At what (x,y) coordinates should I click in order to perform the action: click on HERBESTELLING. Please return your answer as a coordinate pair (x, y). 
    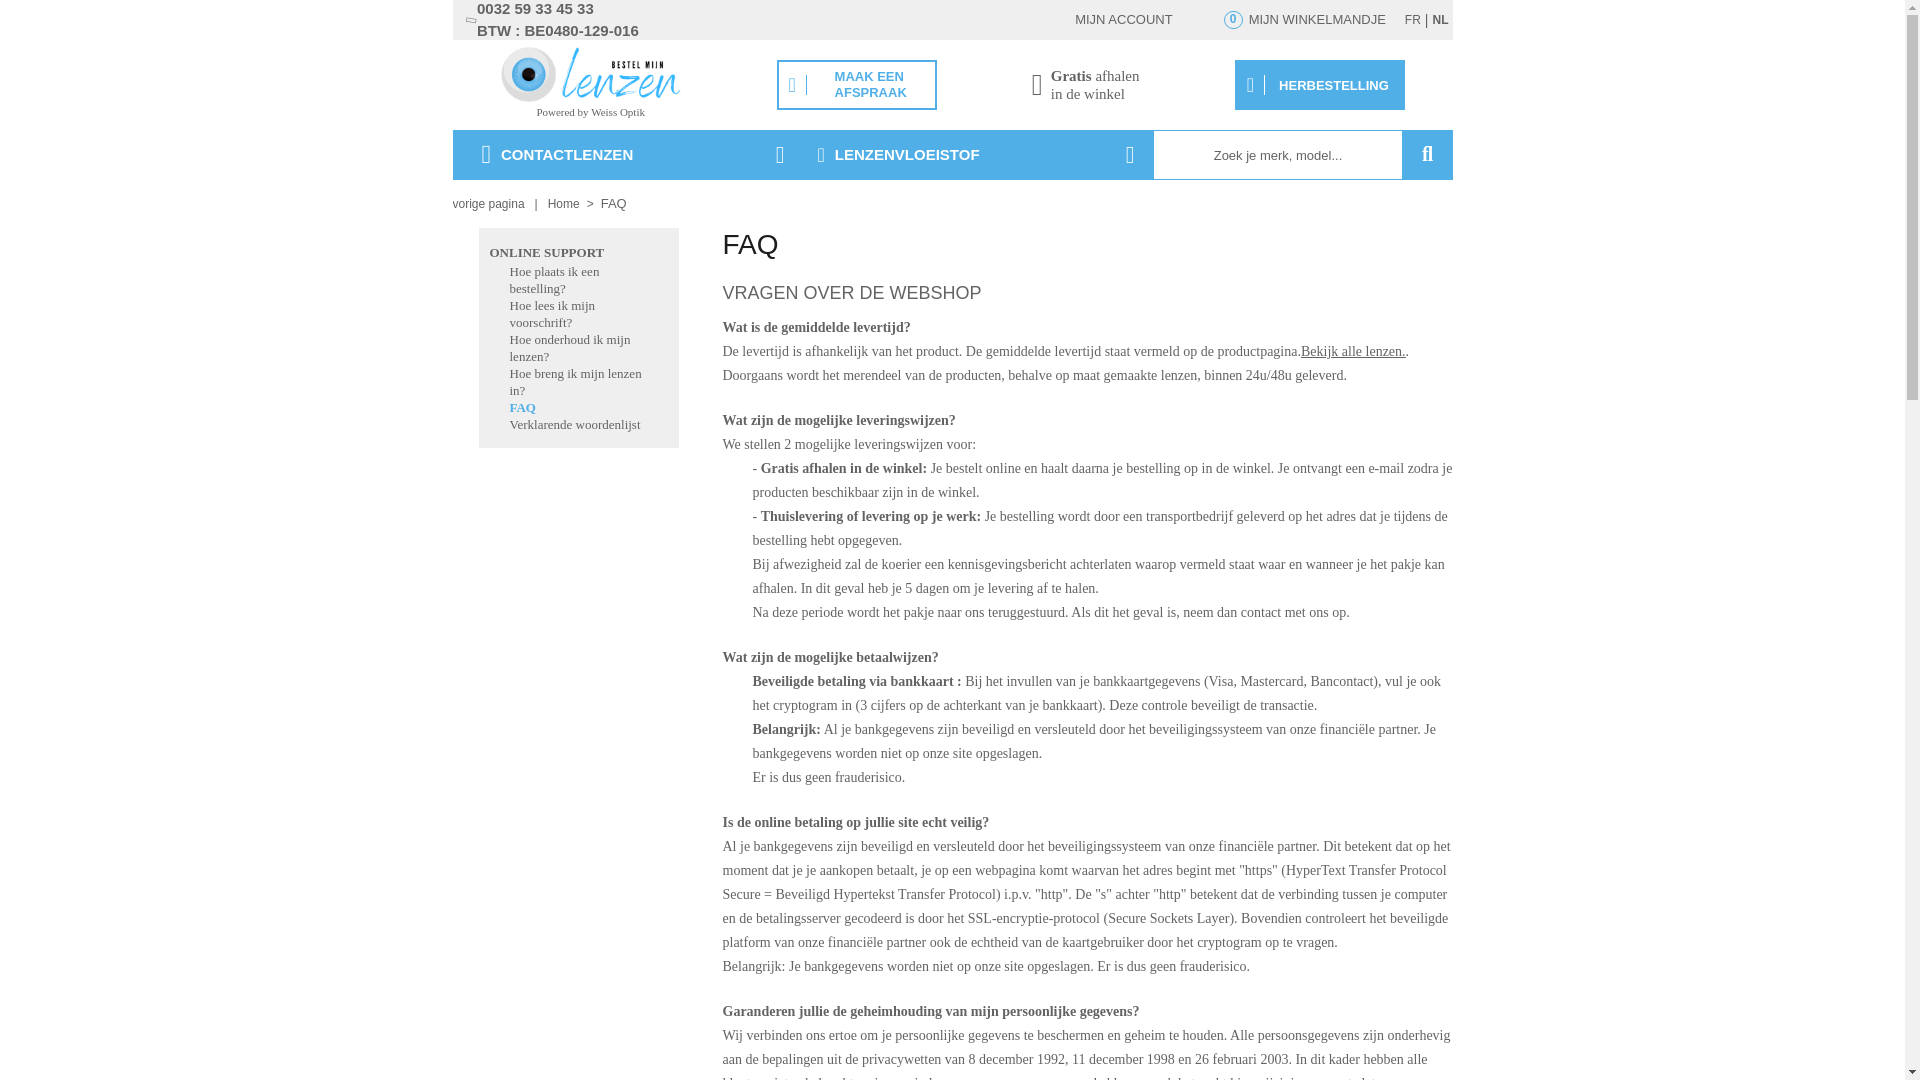
    Looking at the image, I should click on (1320, 85).